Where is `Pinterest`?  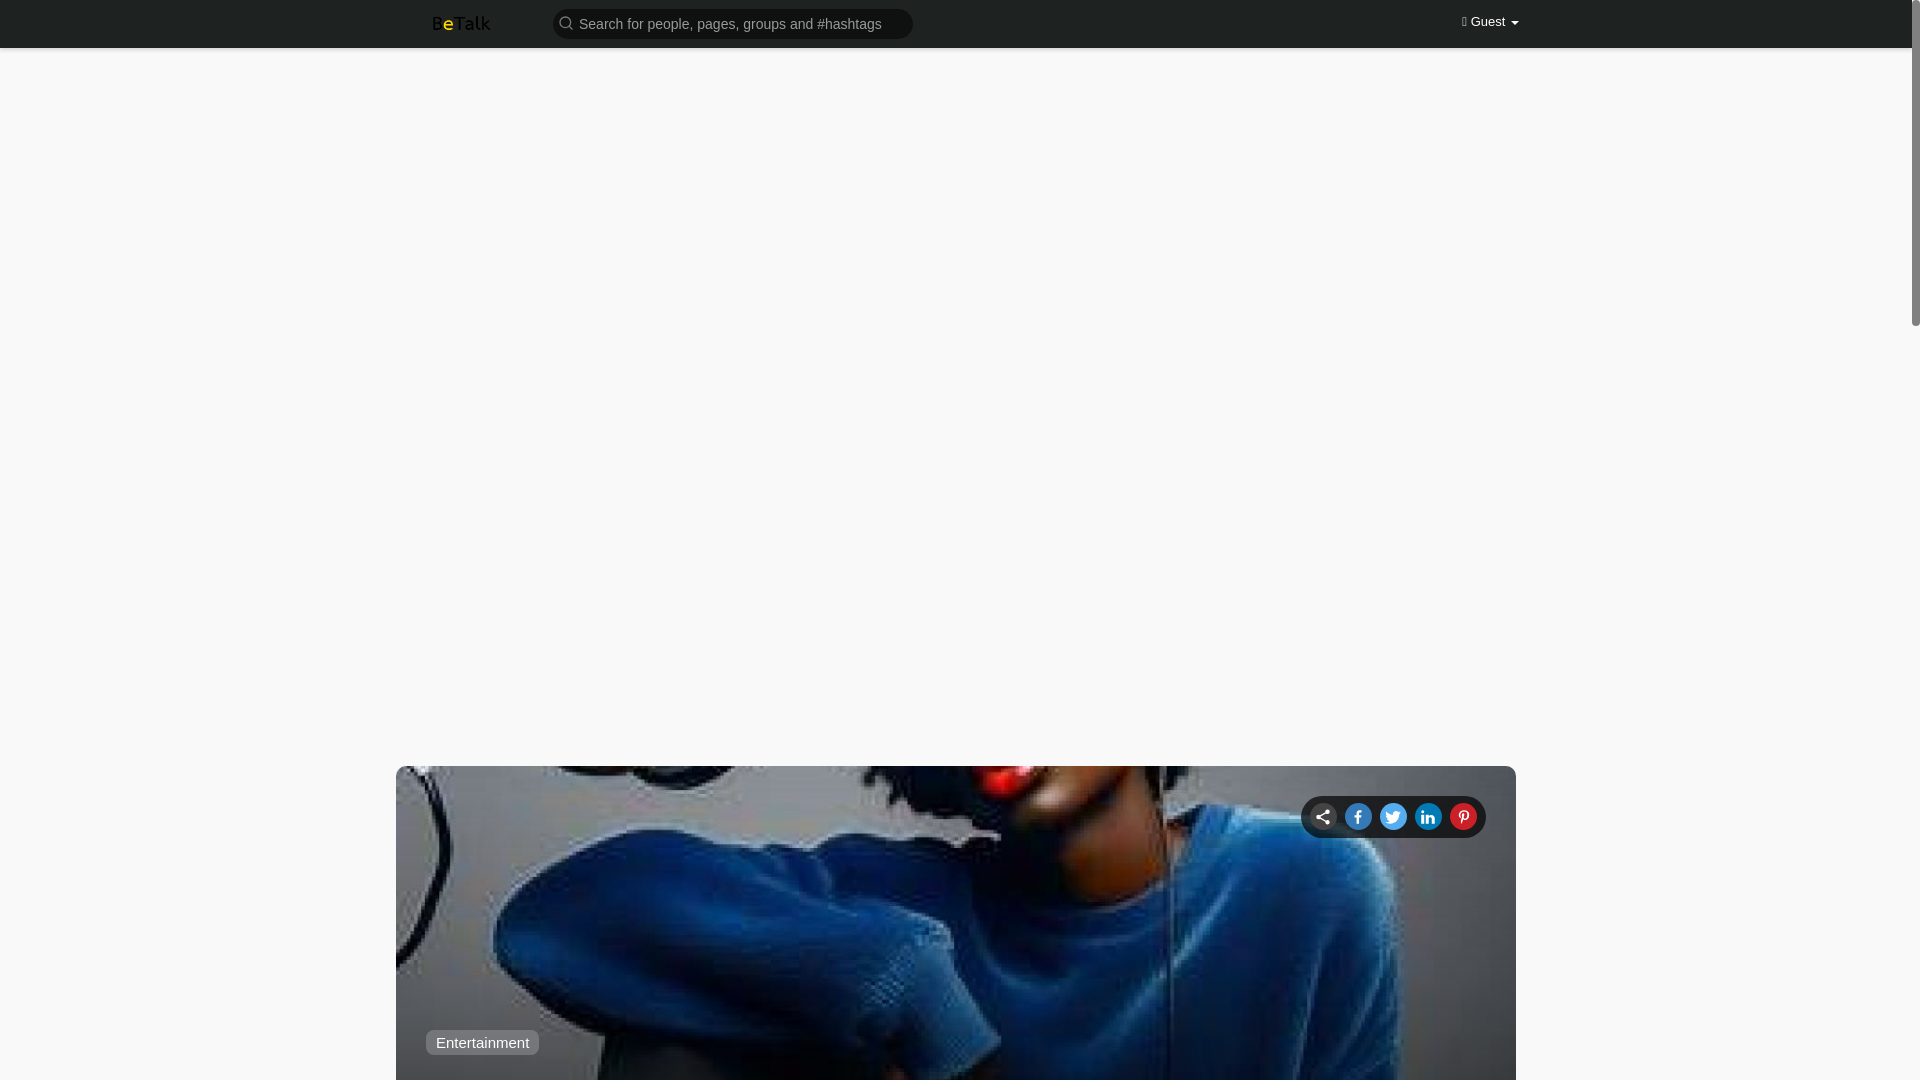 Pinterest is located at coordinates (1462, 816).